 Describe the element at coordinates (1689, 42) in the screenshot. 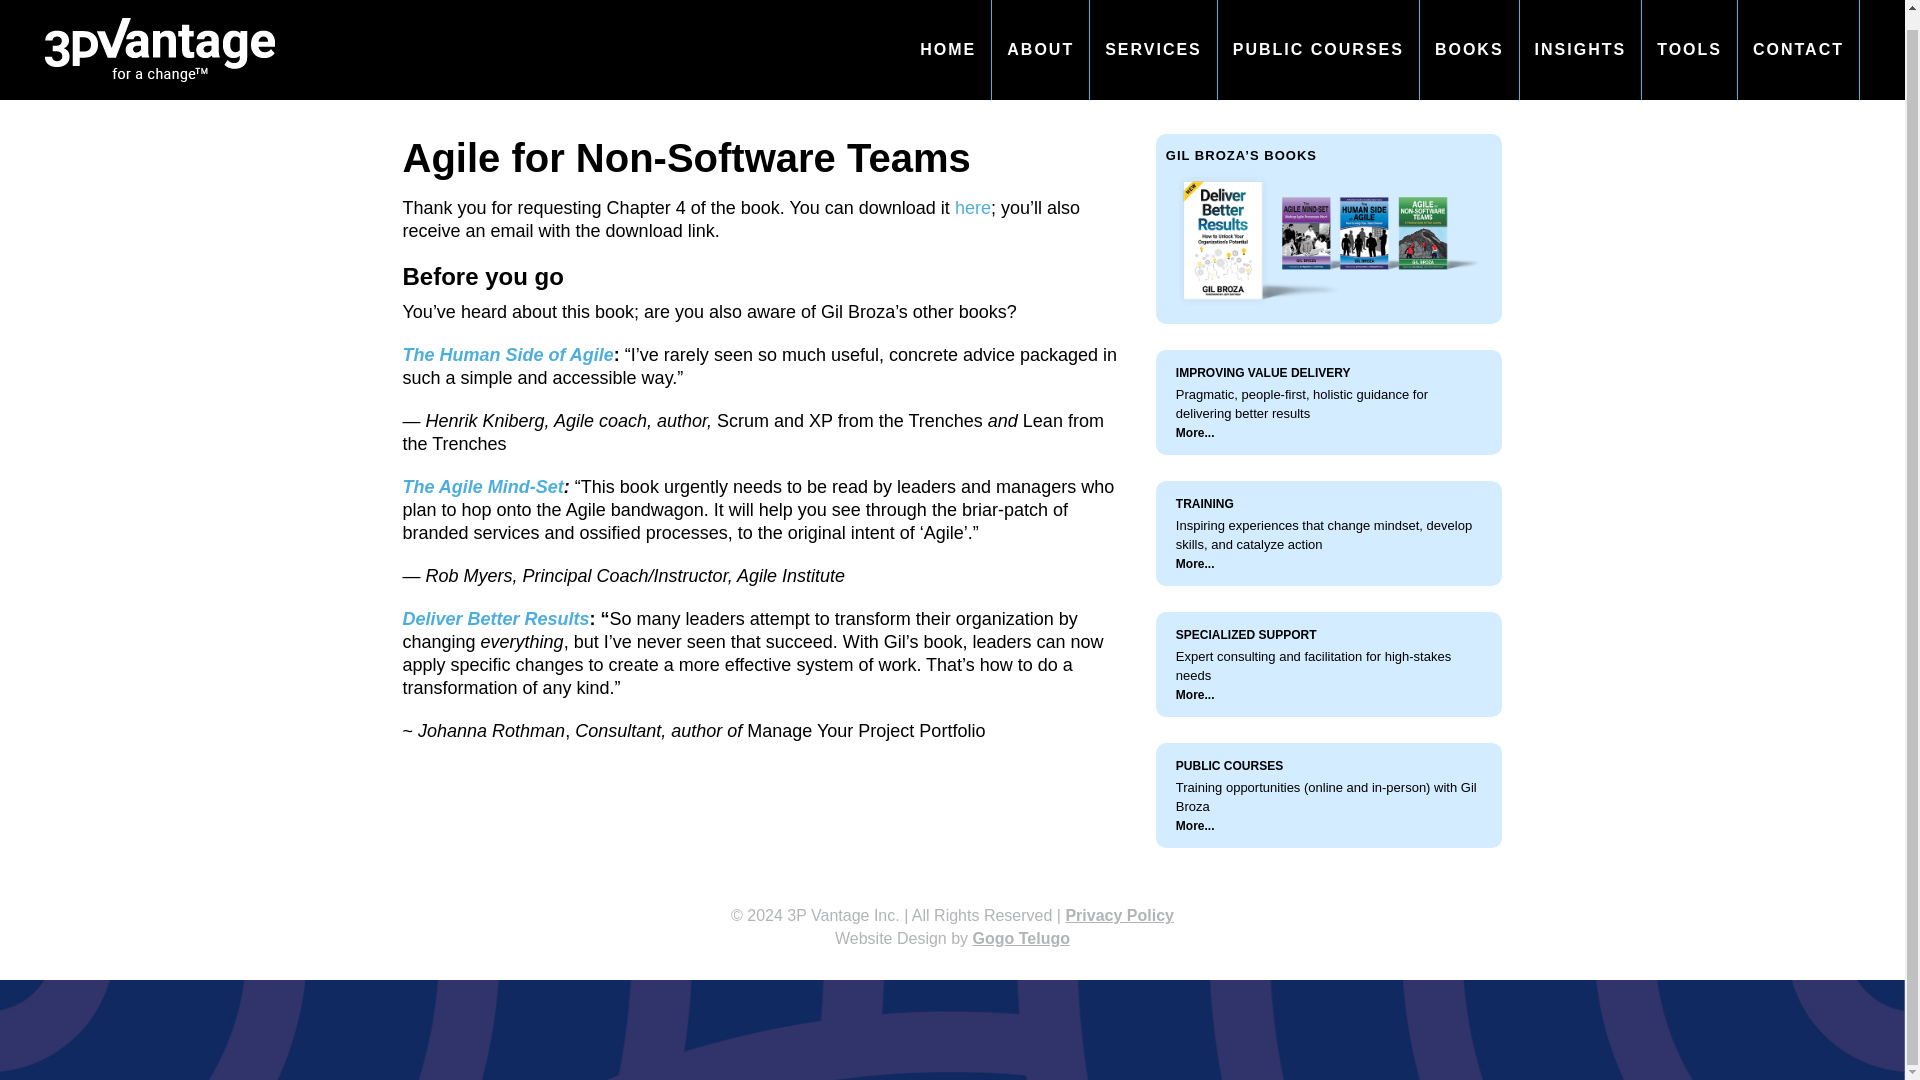

I see `TOOLS` at that location.